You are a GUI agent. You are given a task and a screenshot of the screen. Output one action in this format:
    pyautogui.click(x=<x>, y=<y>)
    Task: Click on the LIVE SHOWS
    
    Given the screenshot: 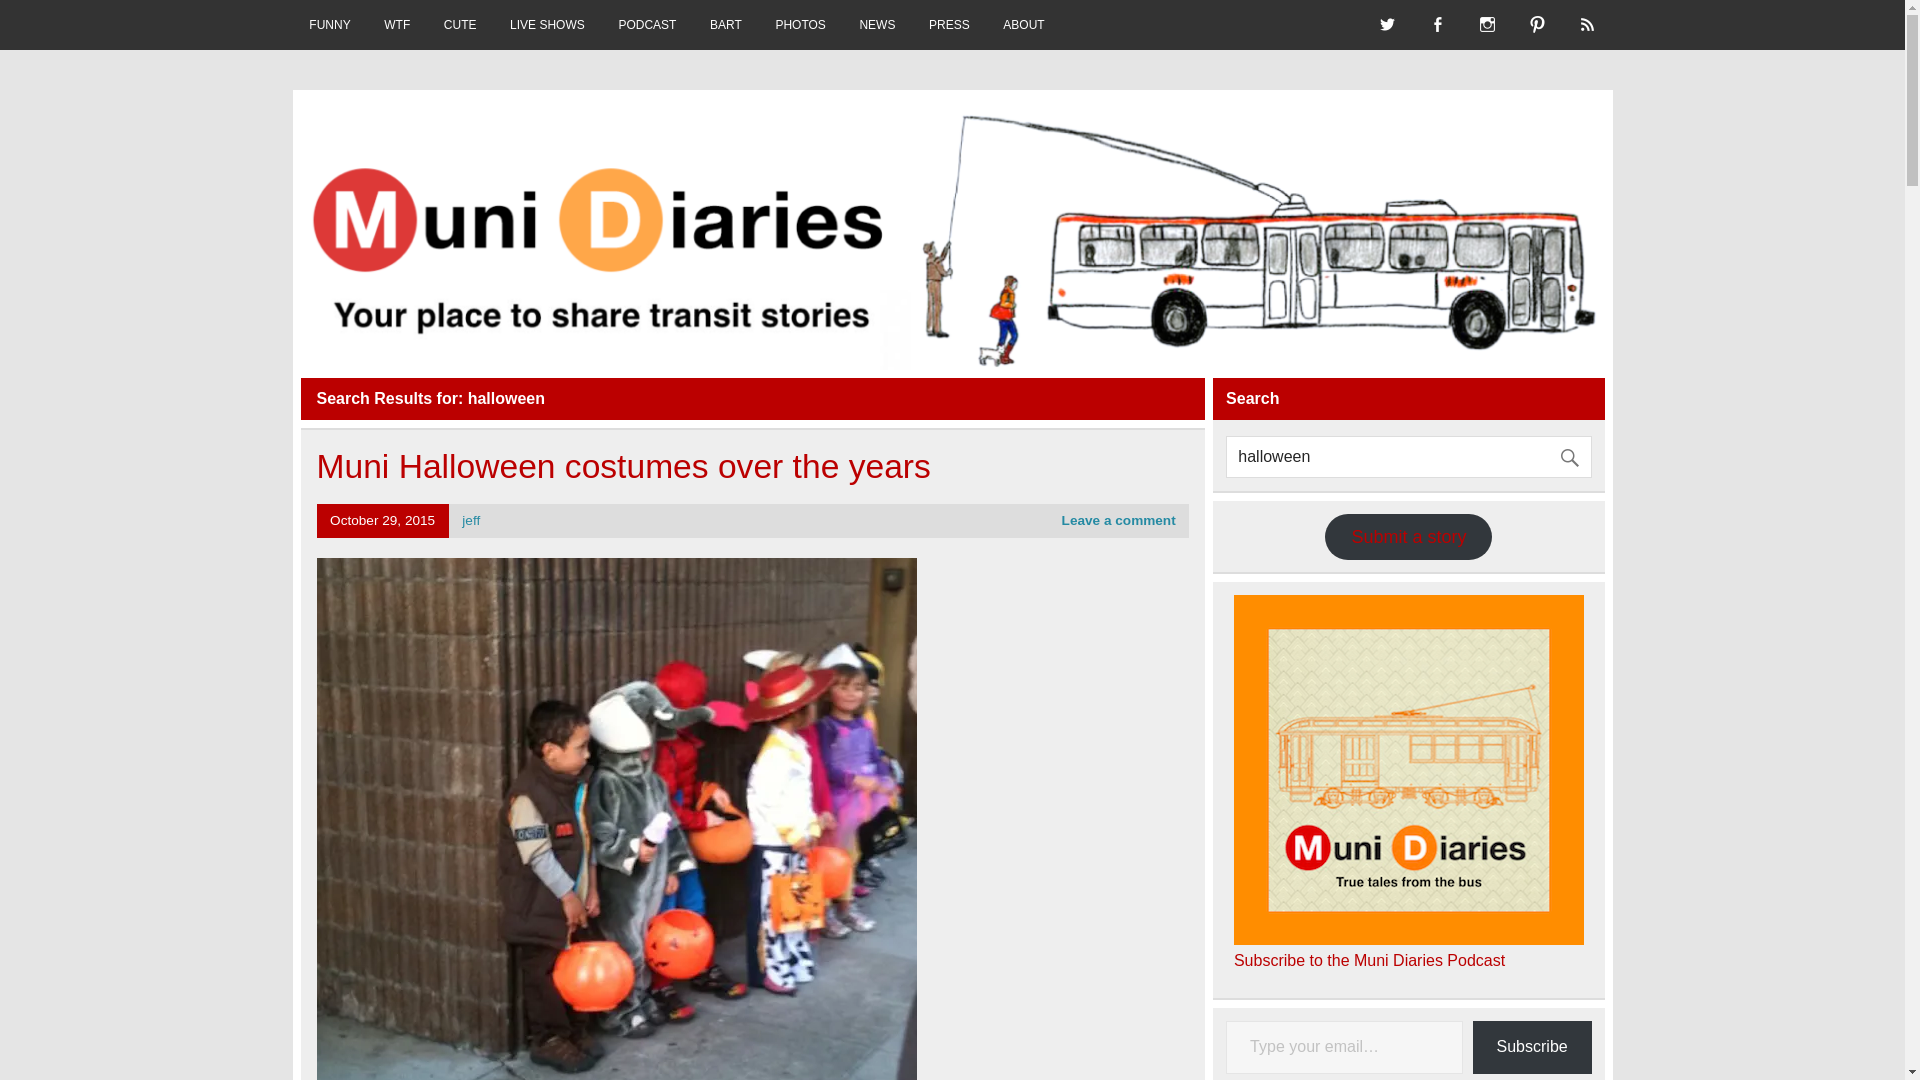 What is the action you would take?
    pyautogui.click(x=546, y=24)
    